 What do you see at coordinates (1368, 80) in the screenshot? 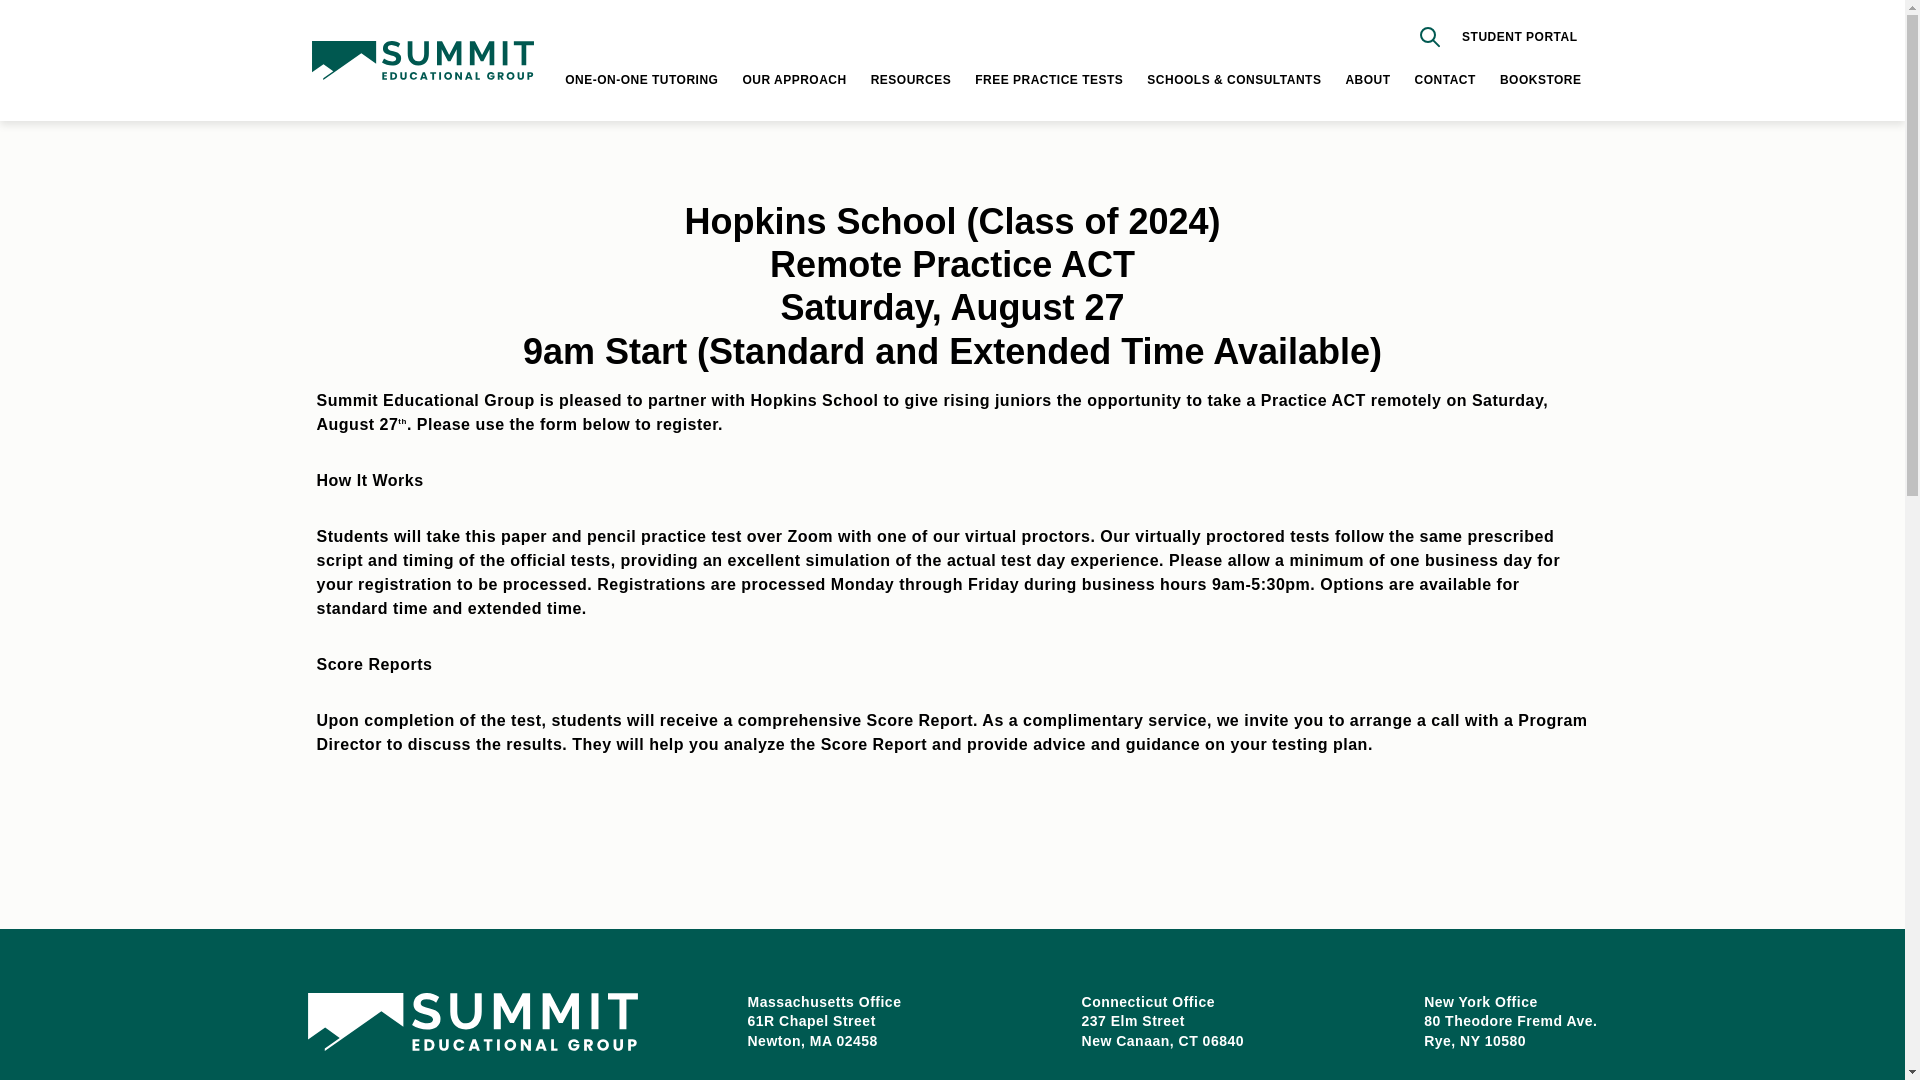
I see `ABOUT` at bounding box center [1368, 80].